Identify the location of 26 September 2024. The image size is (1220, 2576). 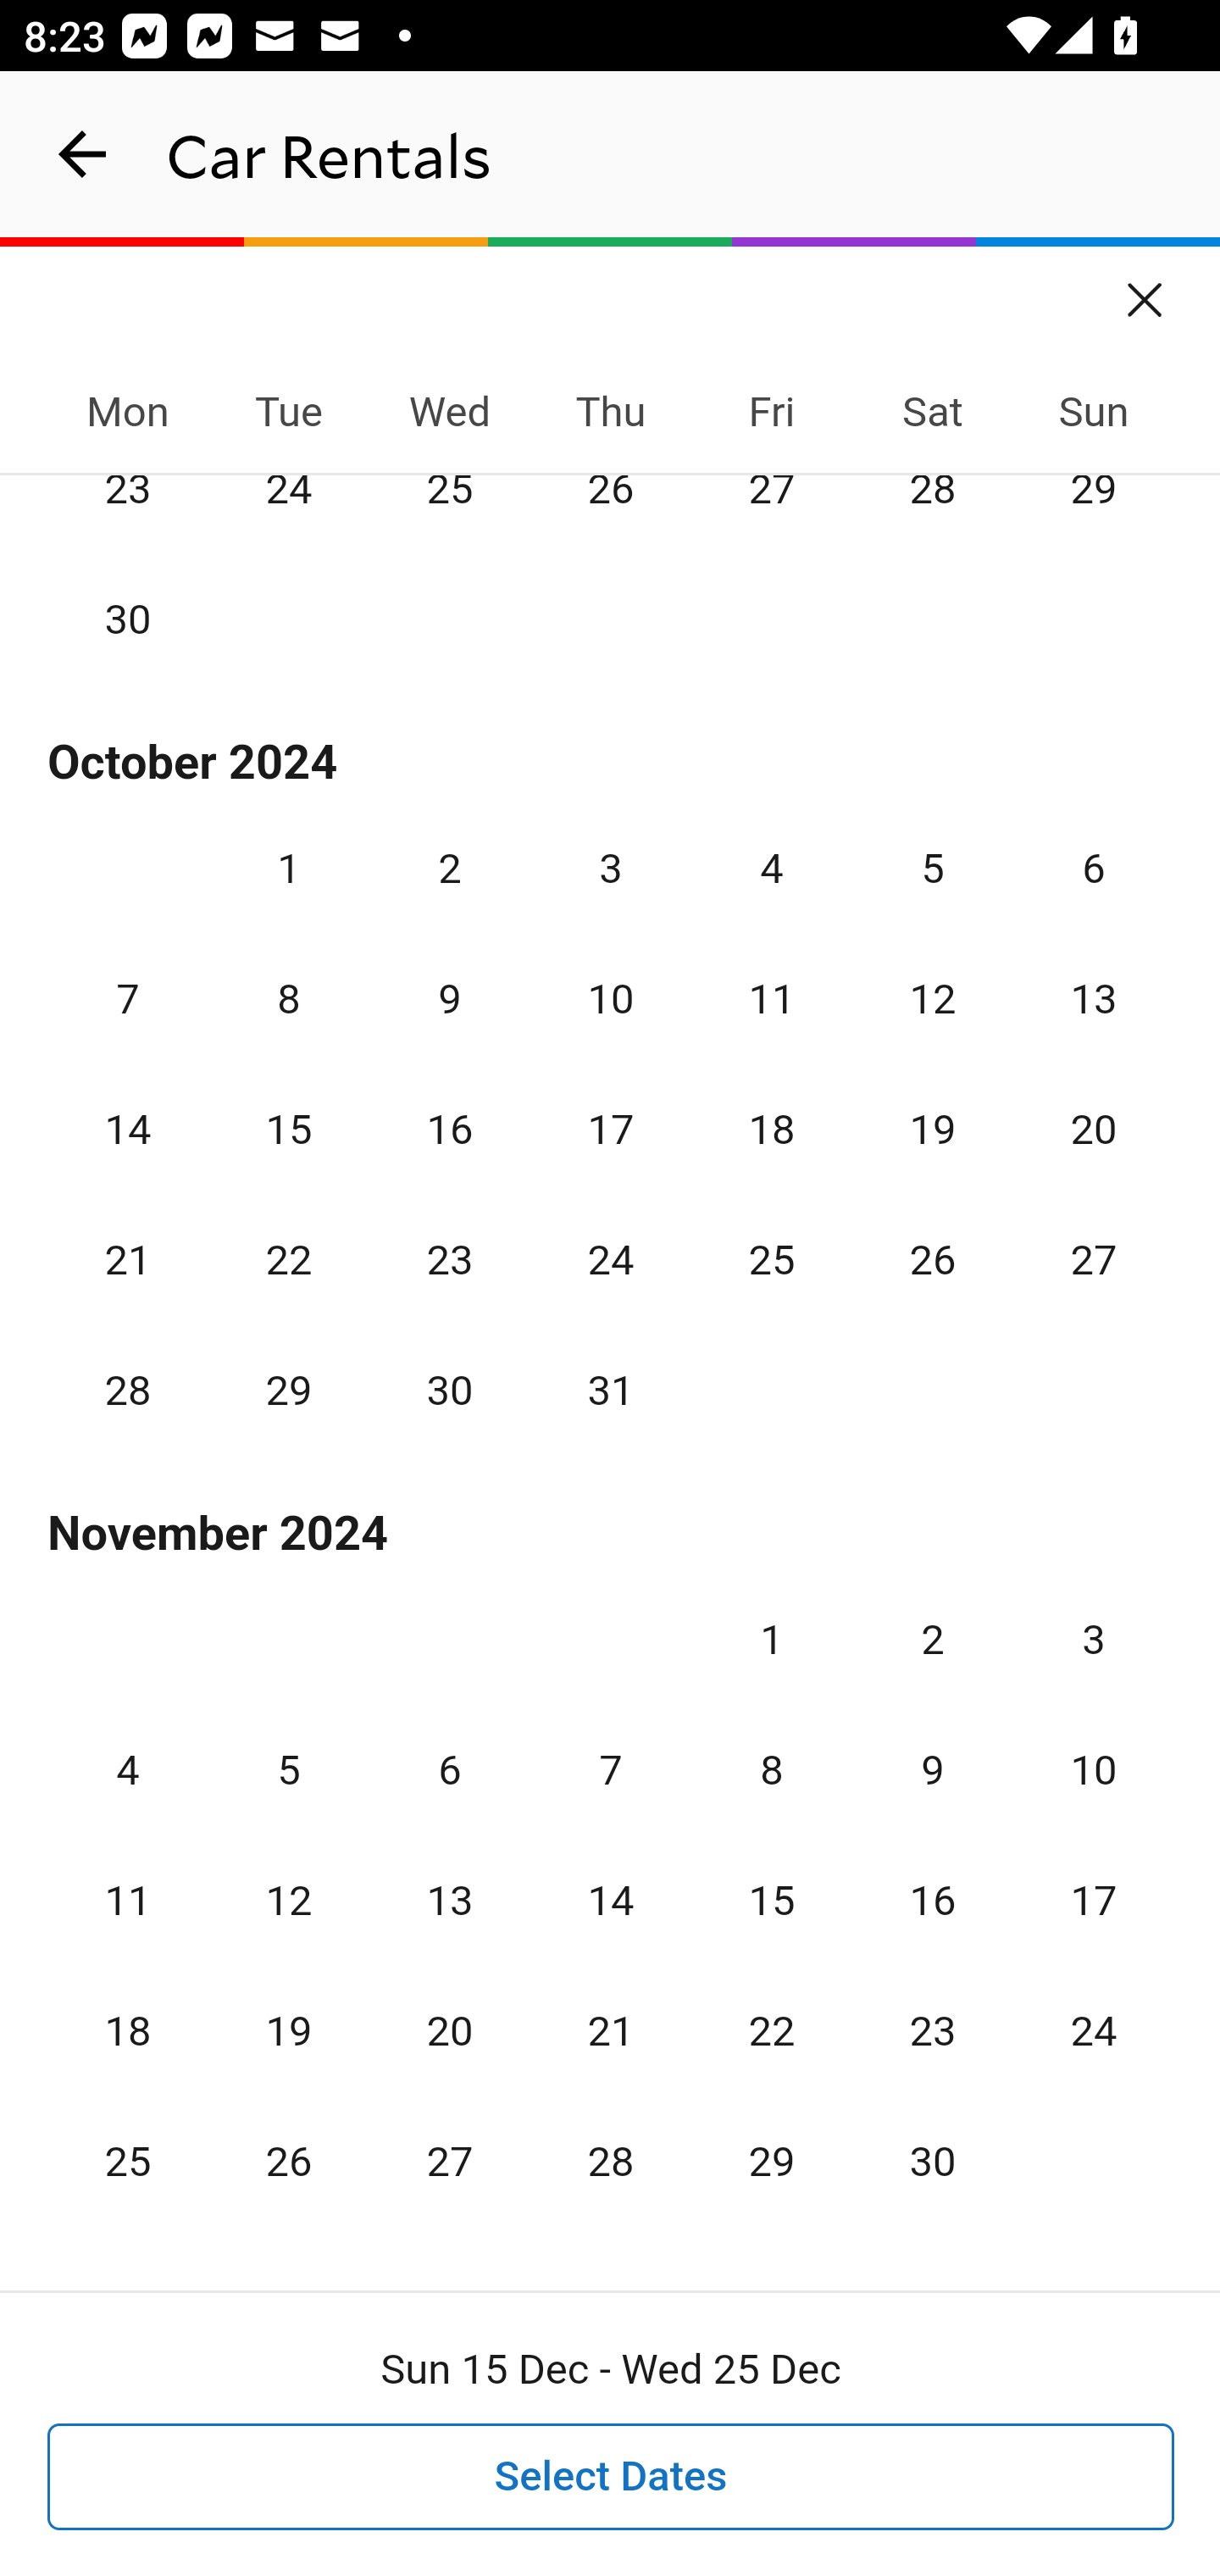
(611, 511).